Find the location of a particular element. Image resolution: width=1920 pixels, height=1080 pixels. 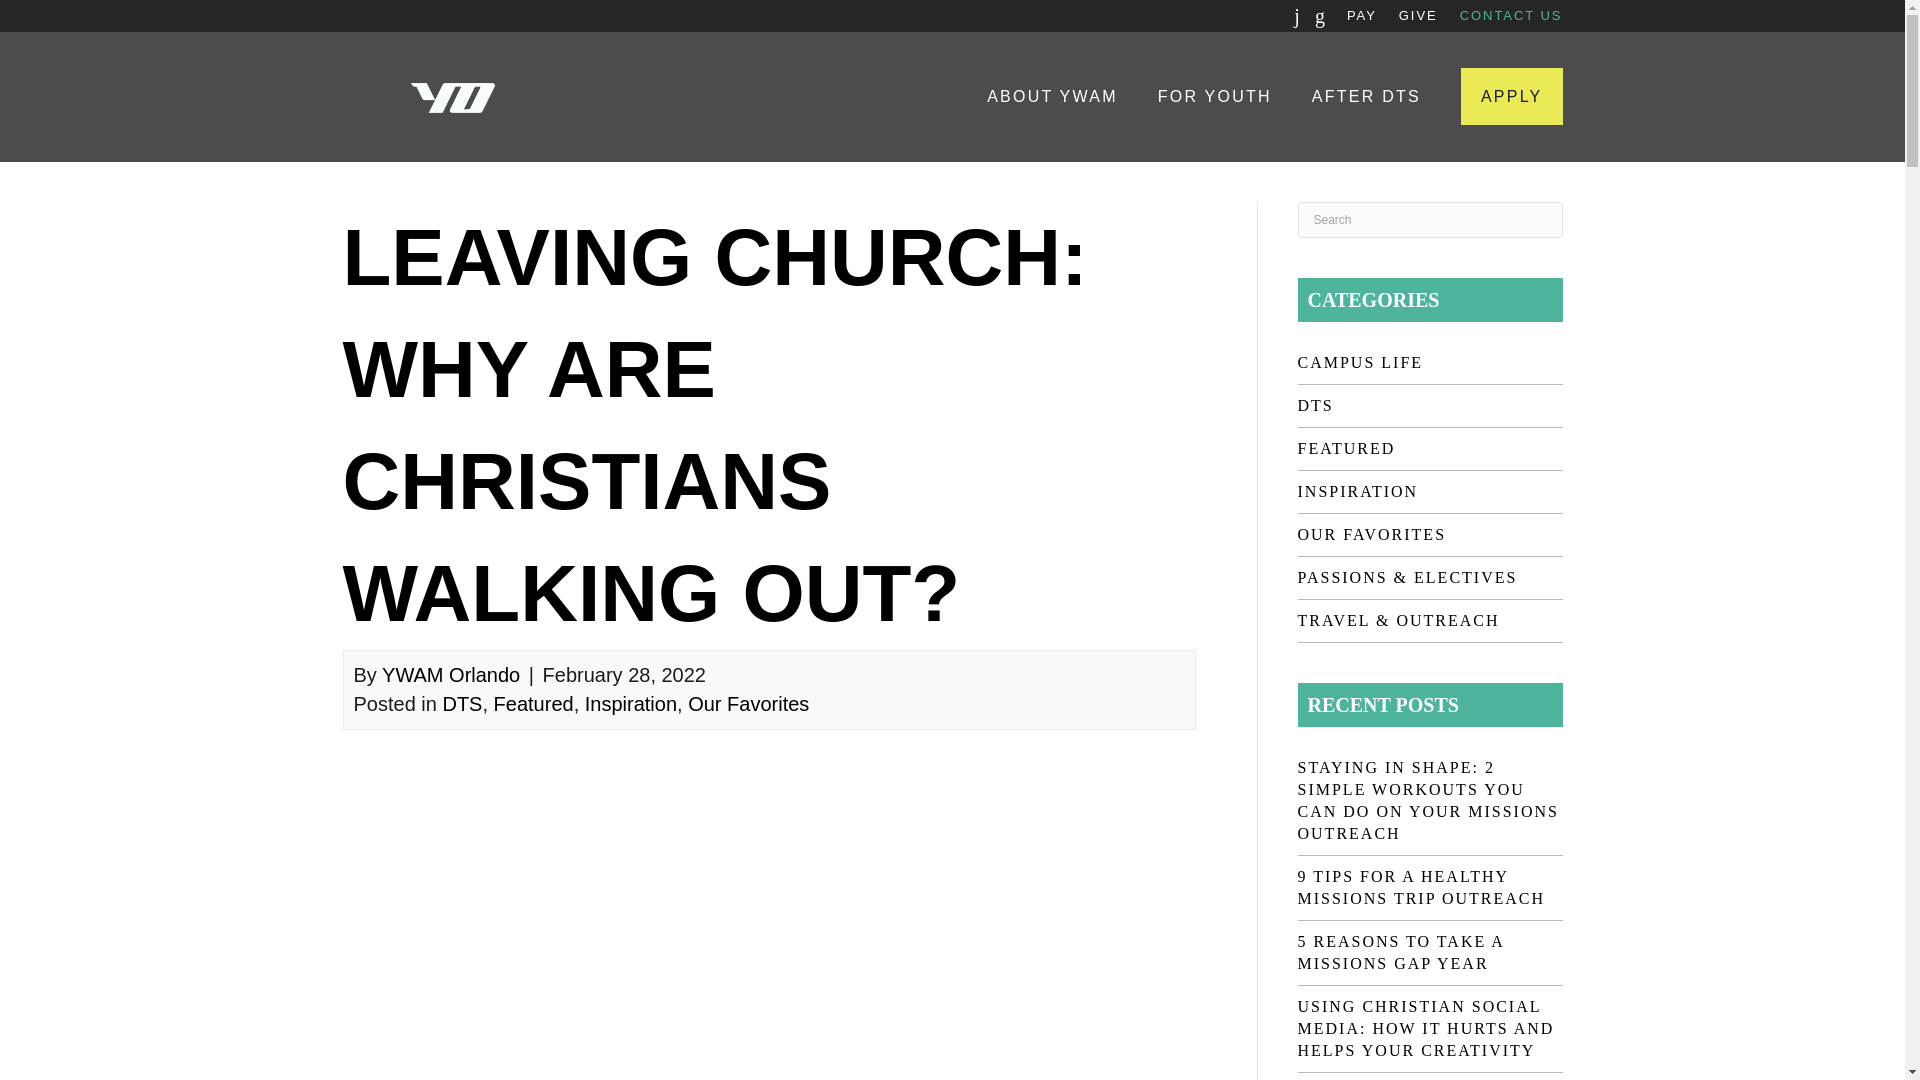

AFTER DTS is located at coordinates (1366, 96).